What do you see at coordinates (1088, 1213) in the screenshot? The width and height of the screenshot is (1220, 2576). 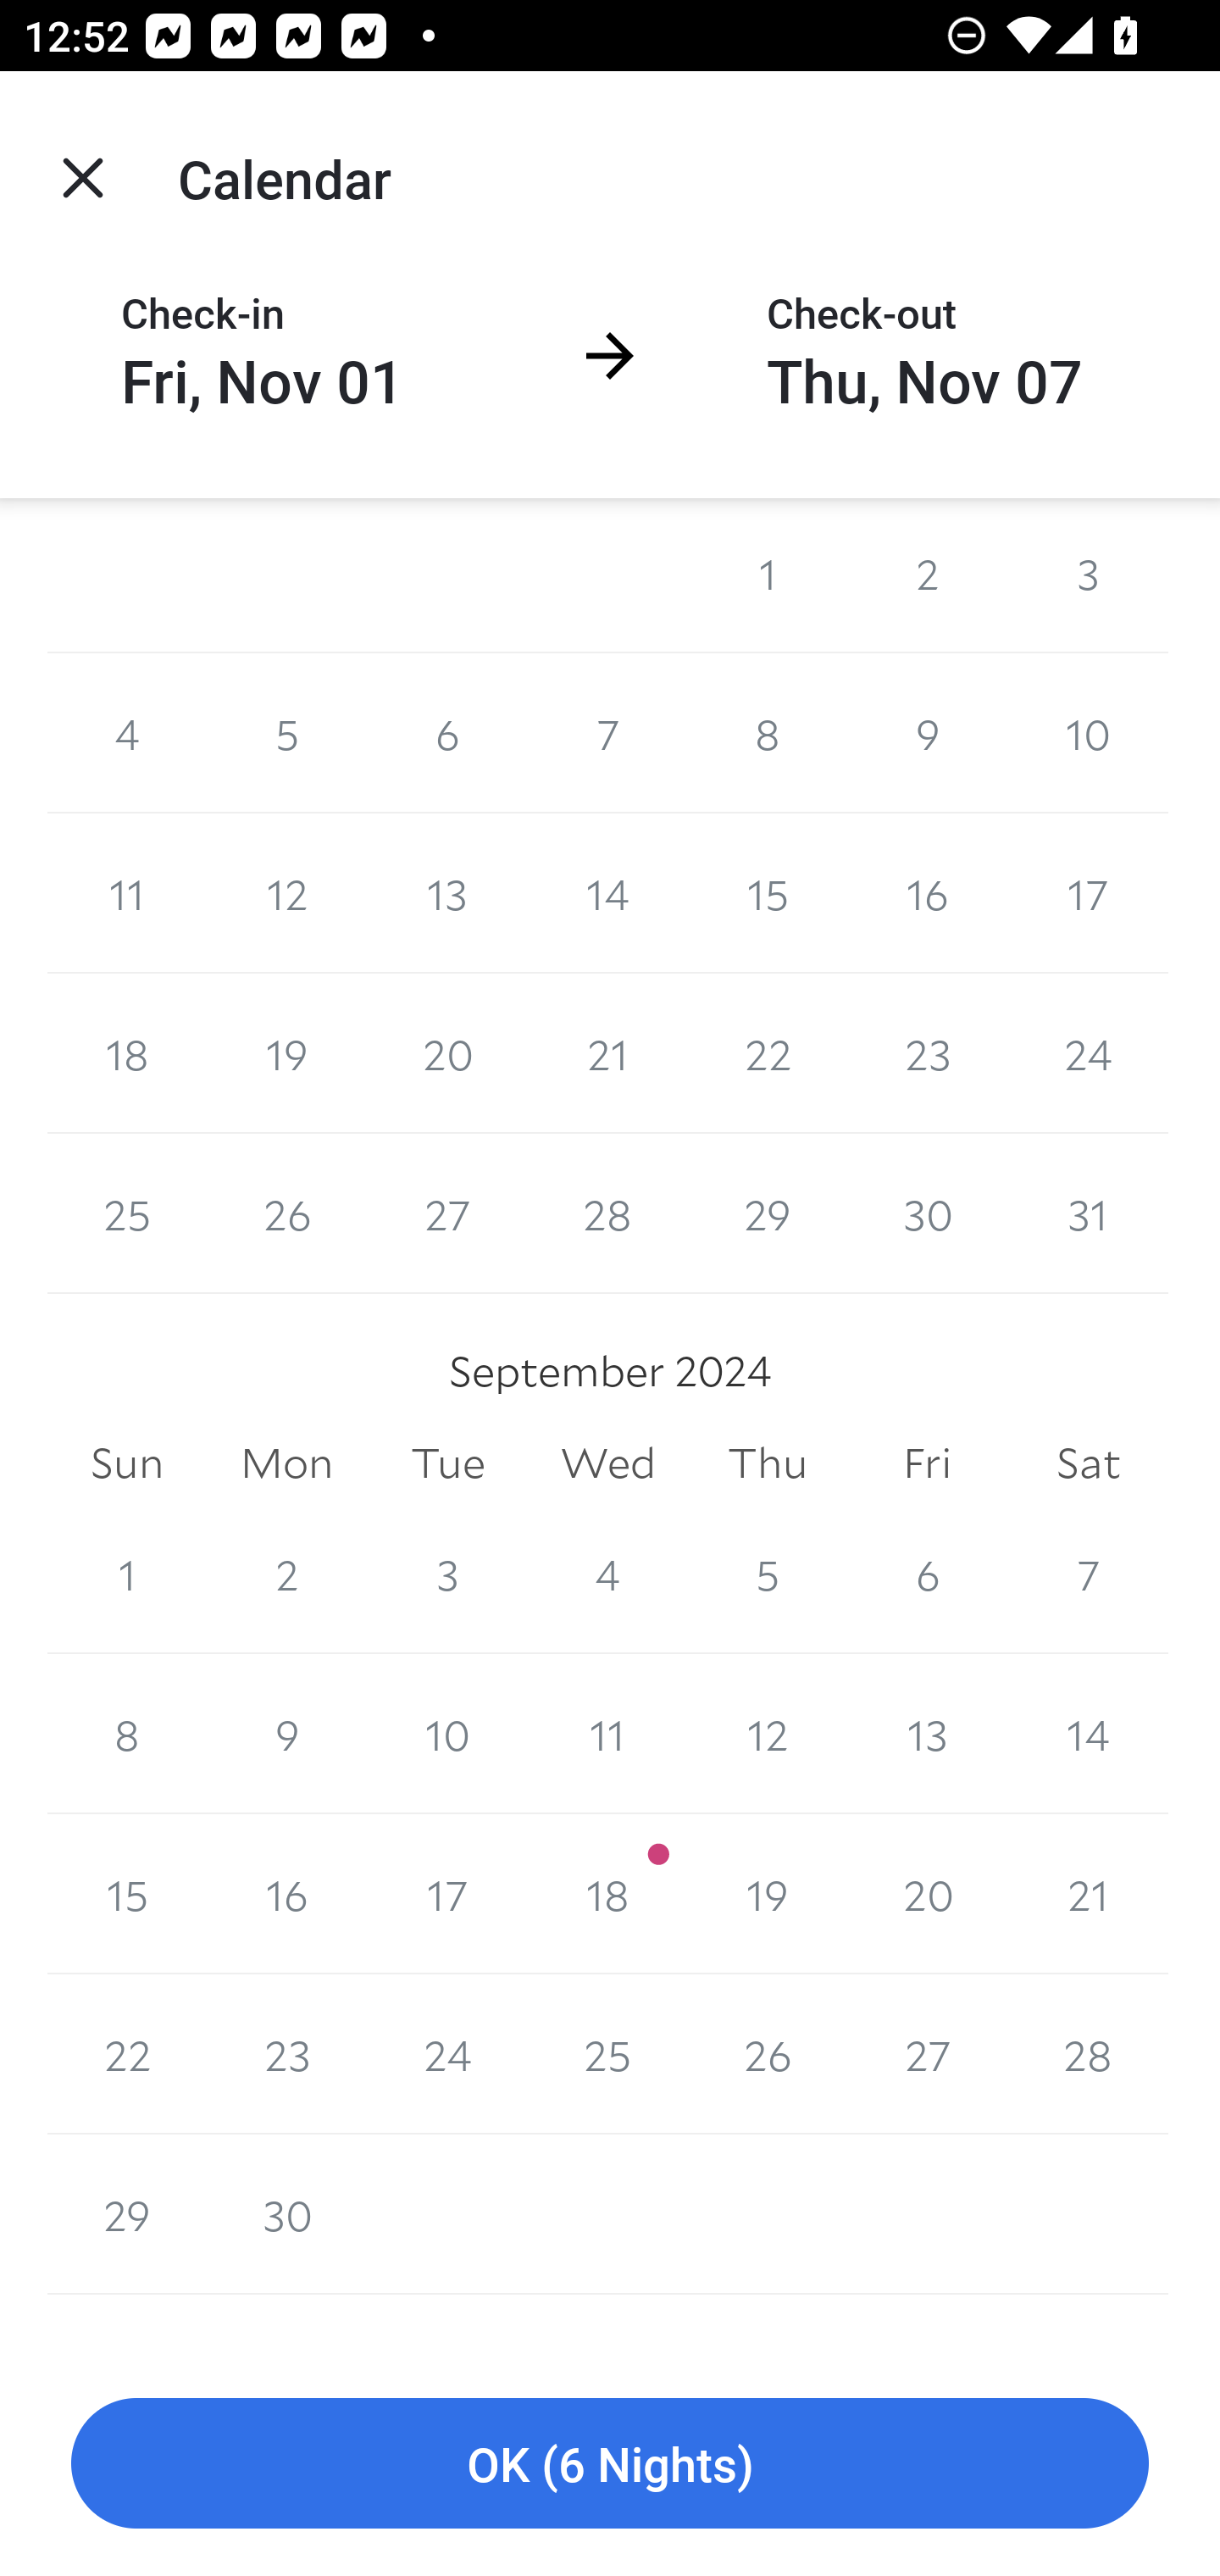 I see `31 31 August 2024` at bounding box center [1088, 1213].